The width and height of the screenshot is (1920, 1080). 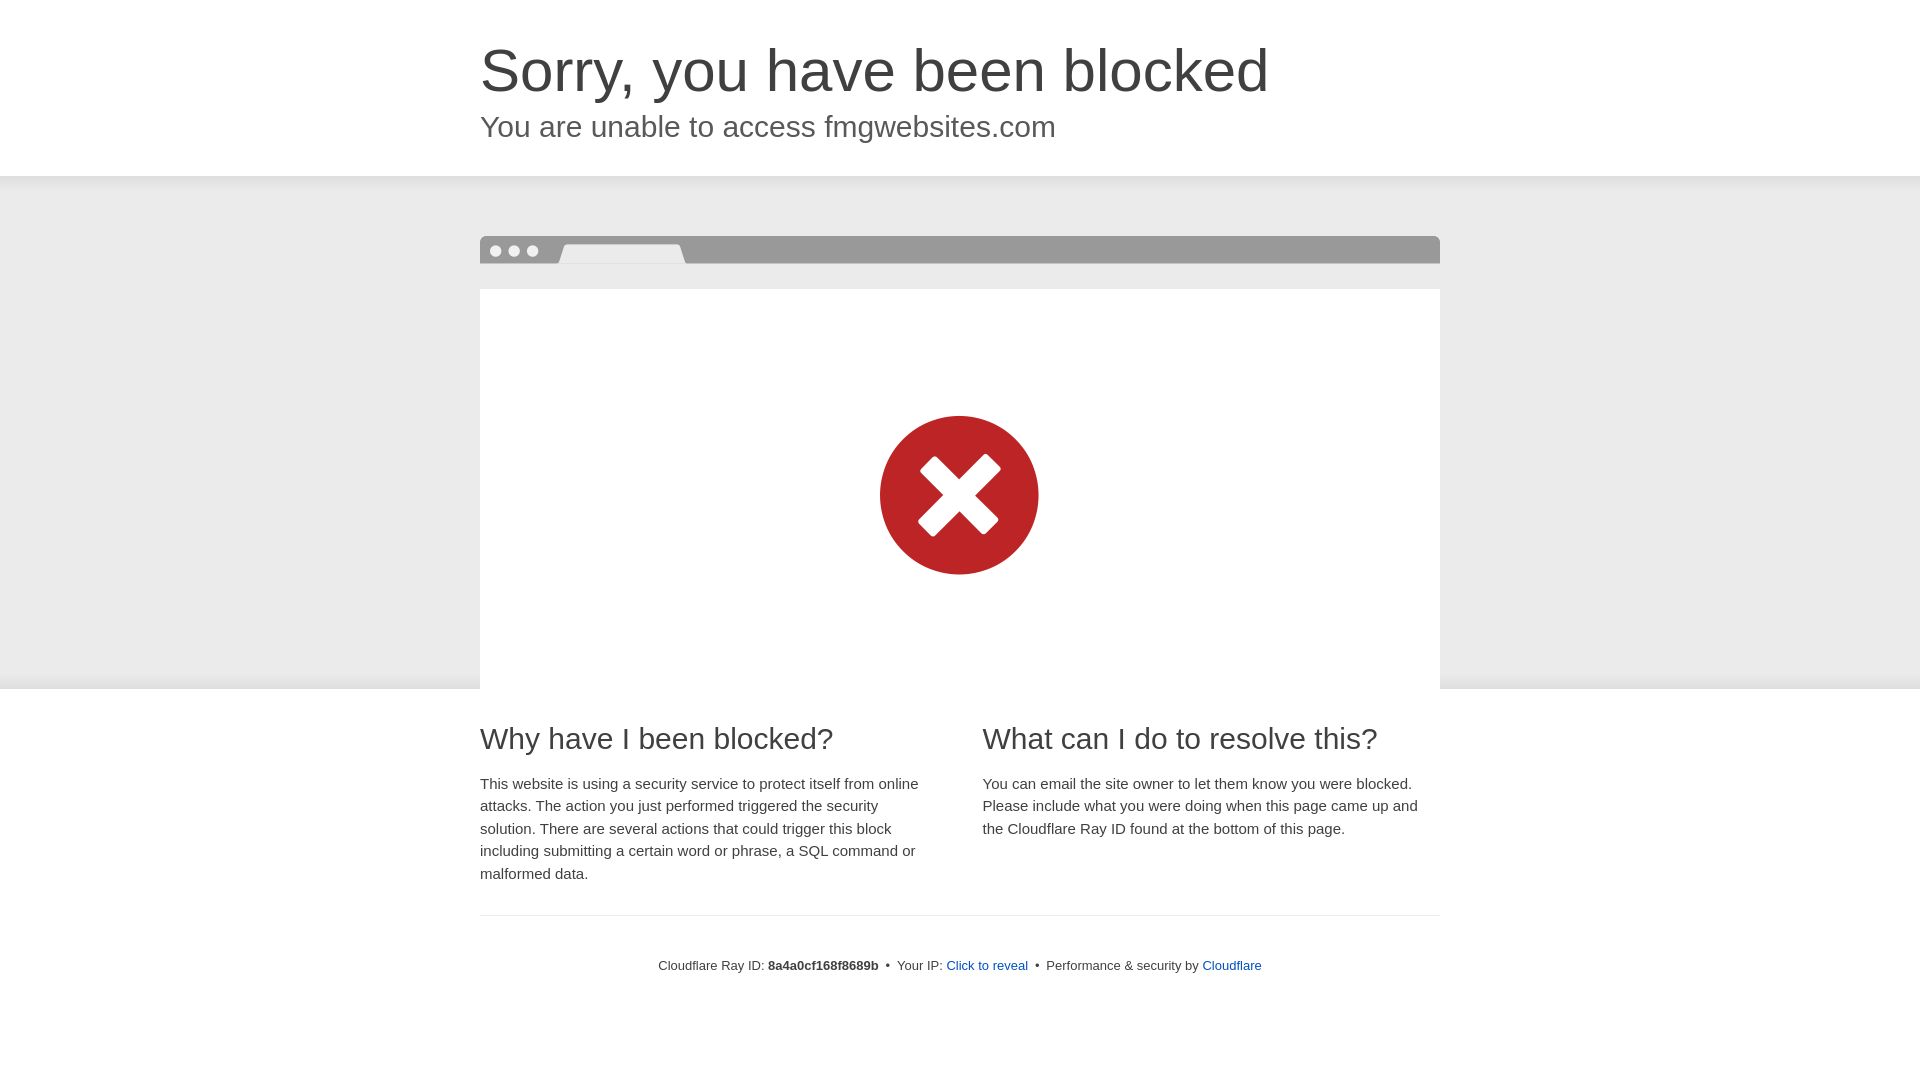 I want to click on Click to reveal, so click(x=986, y=966).